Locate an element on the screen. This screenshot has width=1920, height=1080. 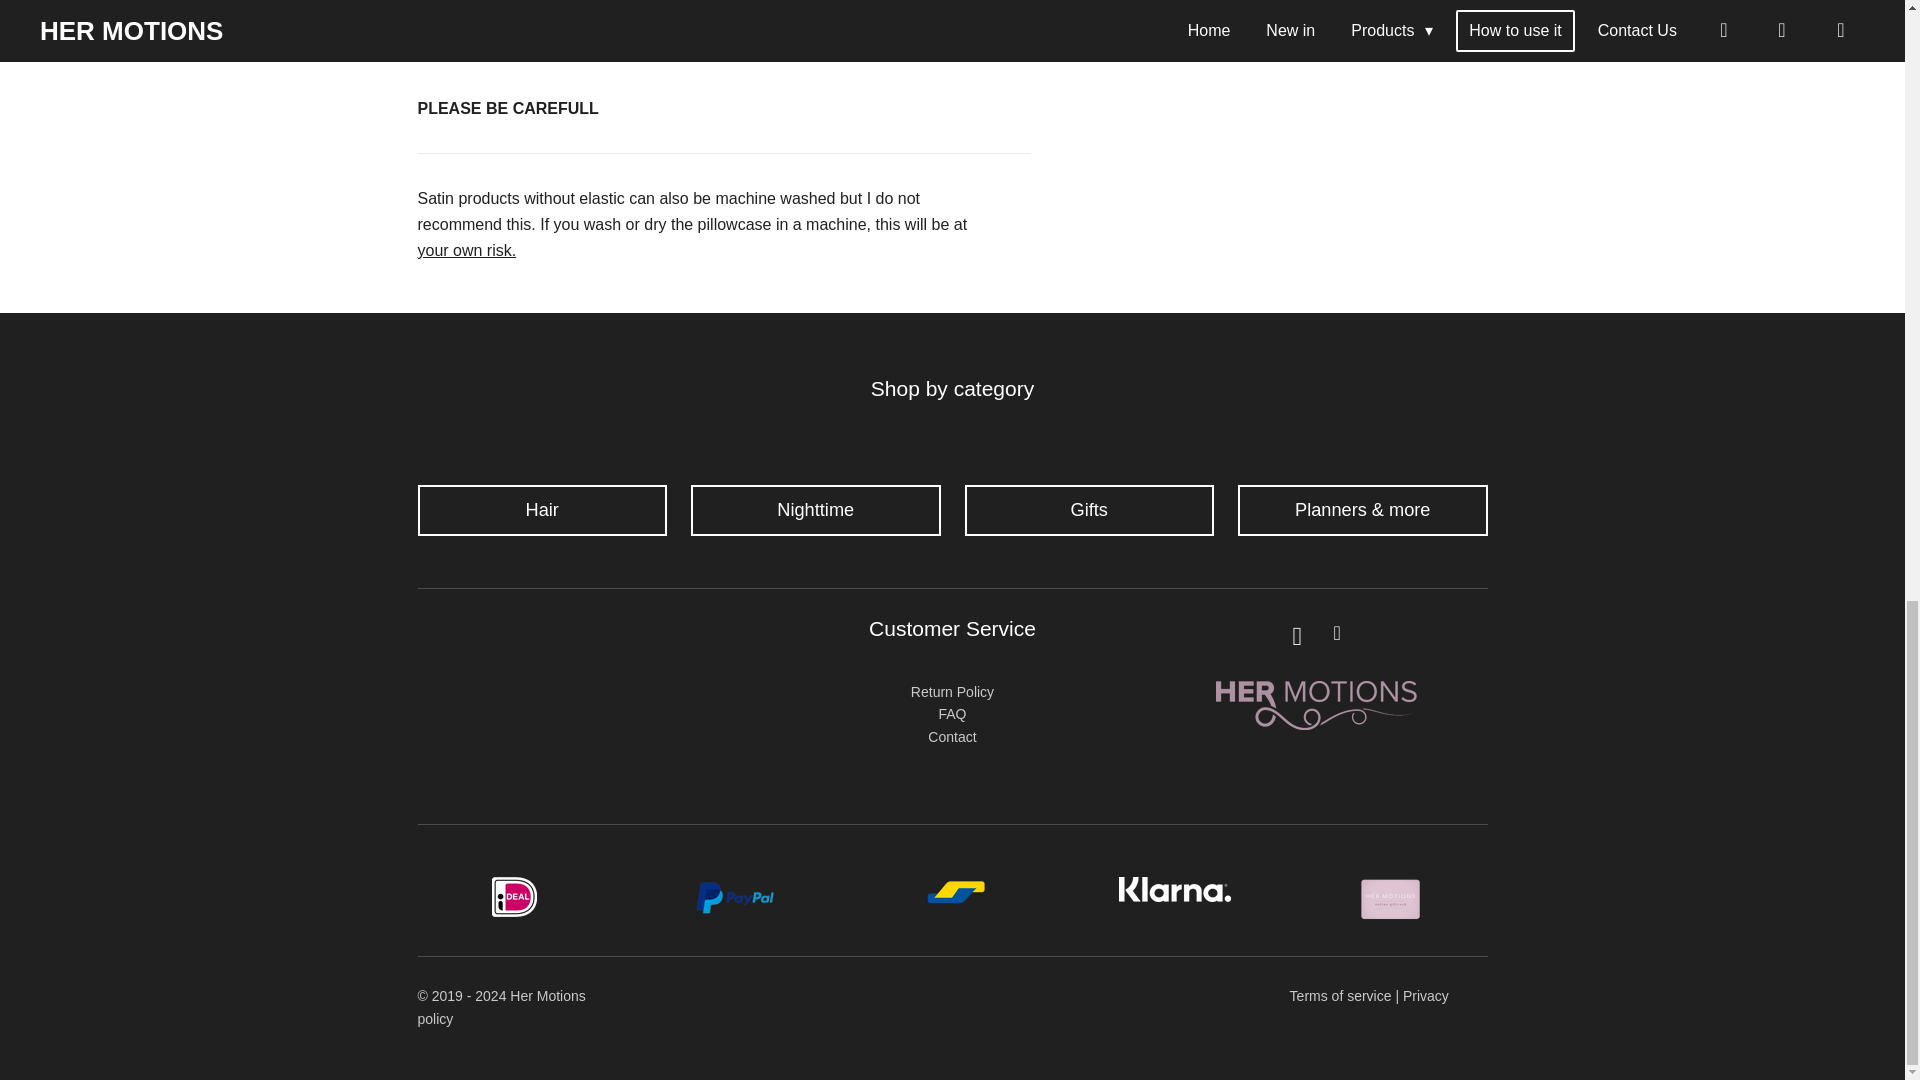
Gifts is located at coordinates (1088, 510).